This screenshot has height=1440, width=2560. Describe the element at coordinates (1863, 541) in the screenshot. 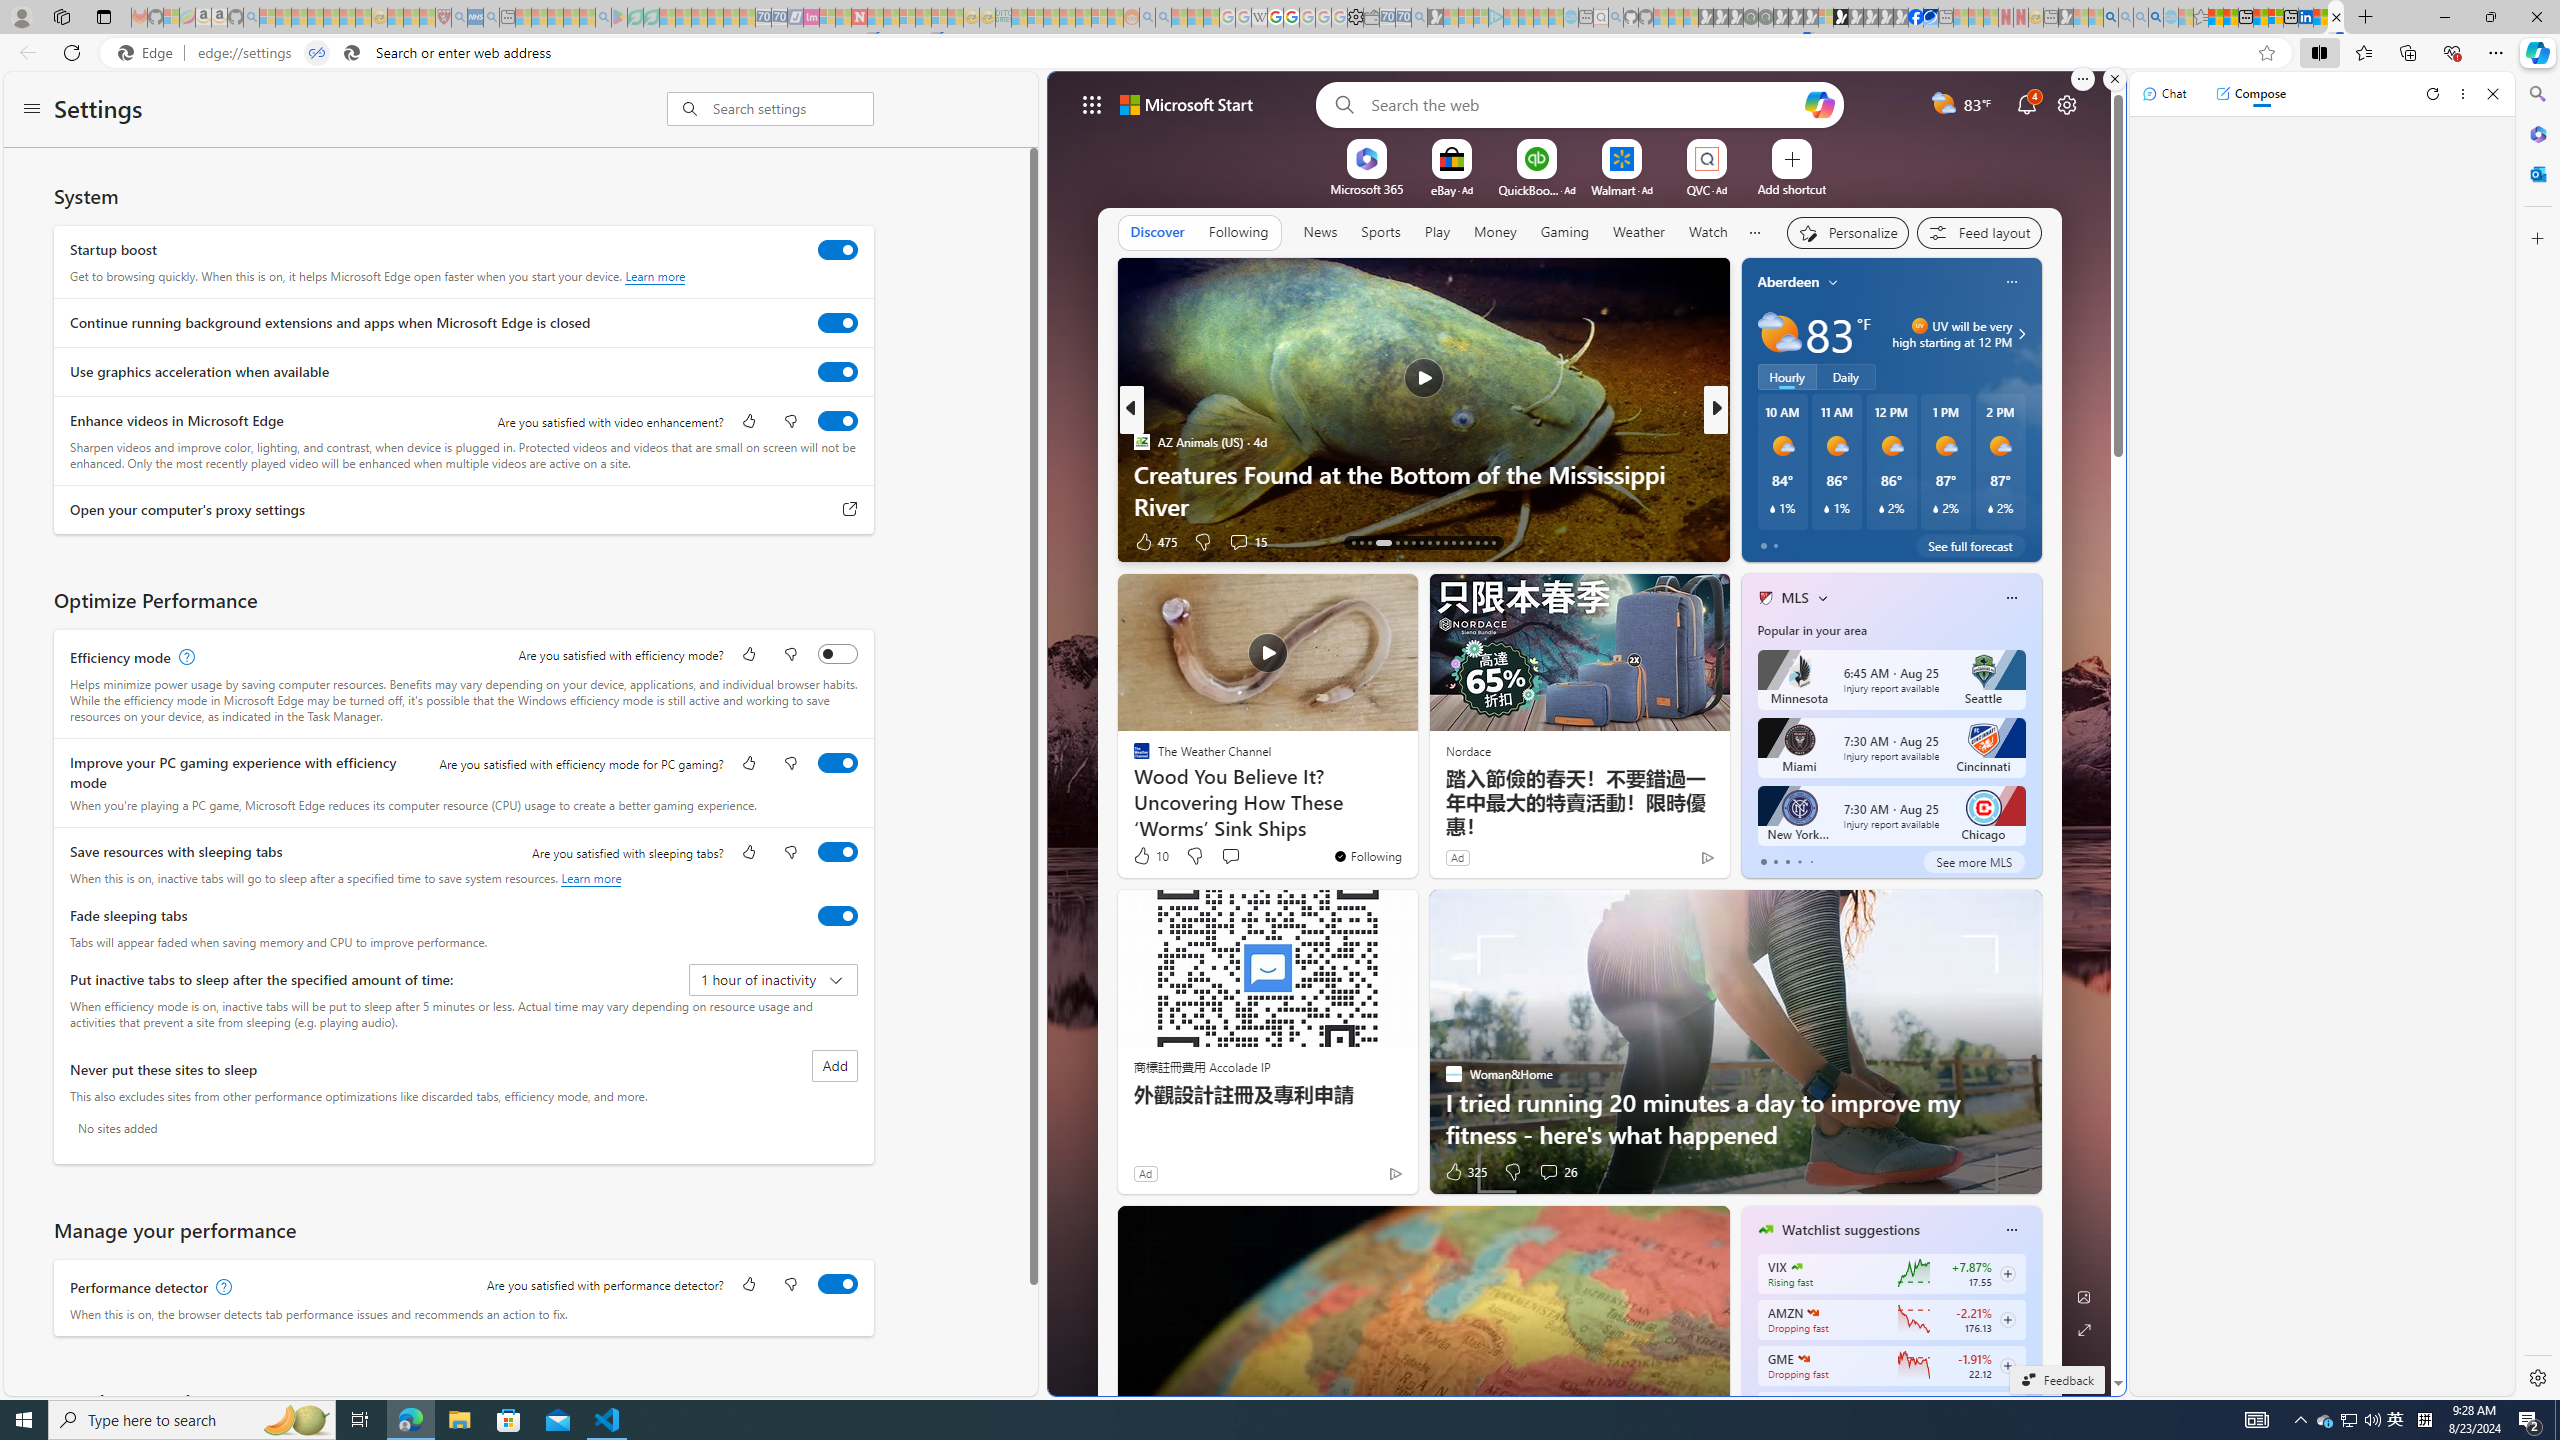

I see `View comments 18 Comment` at that location.